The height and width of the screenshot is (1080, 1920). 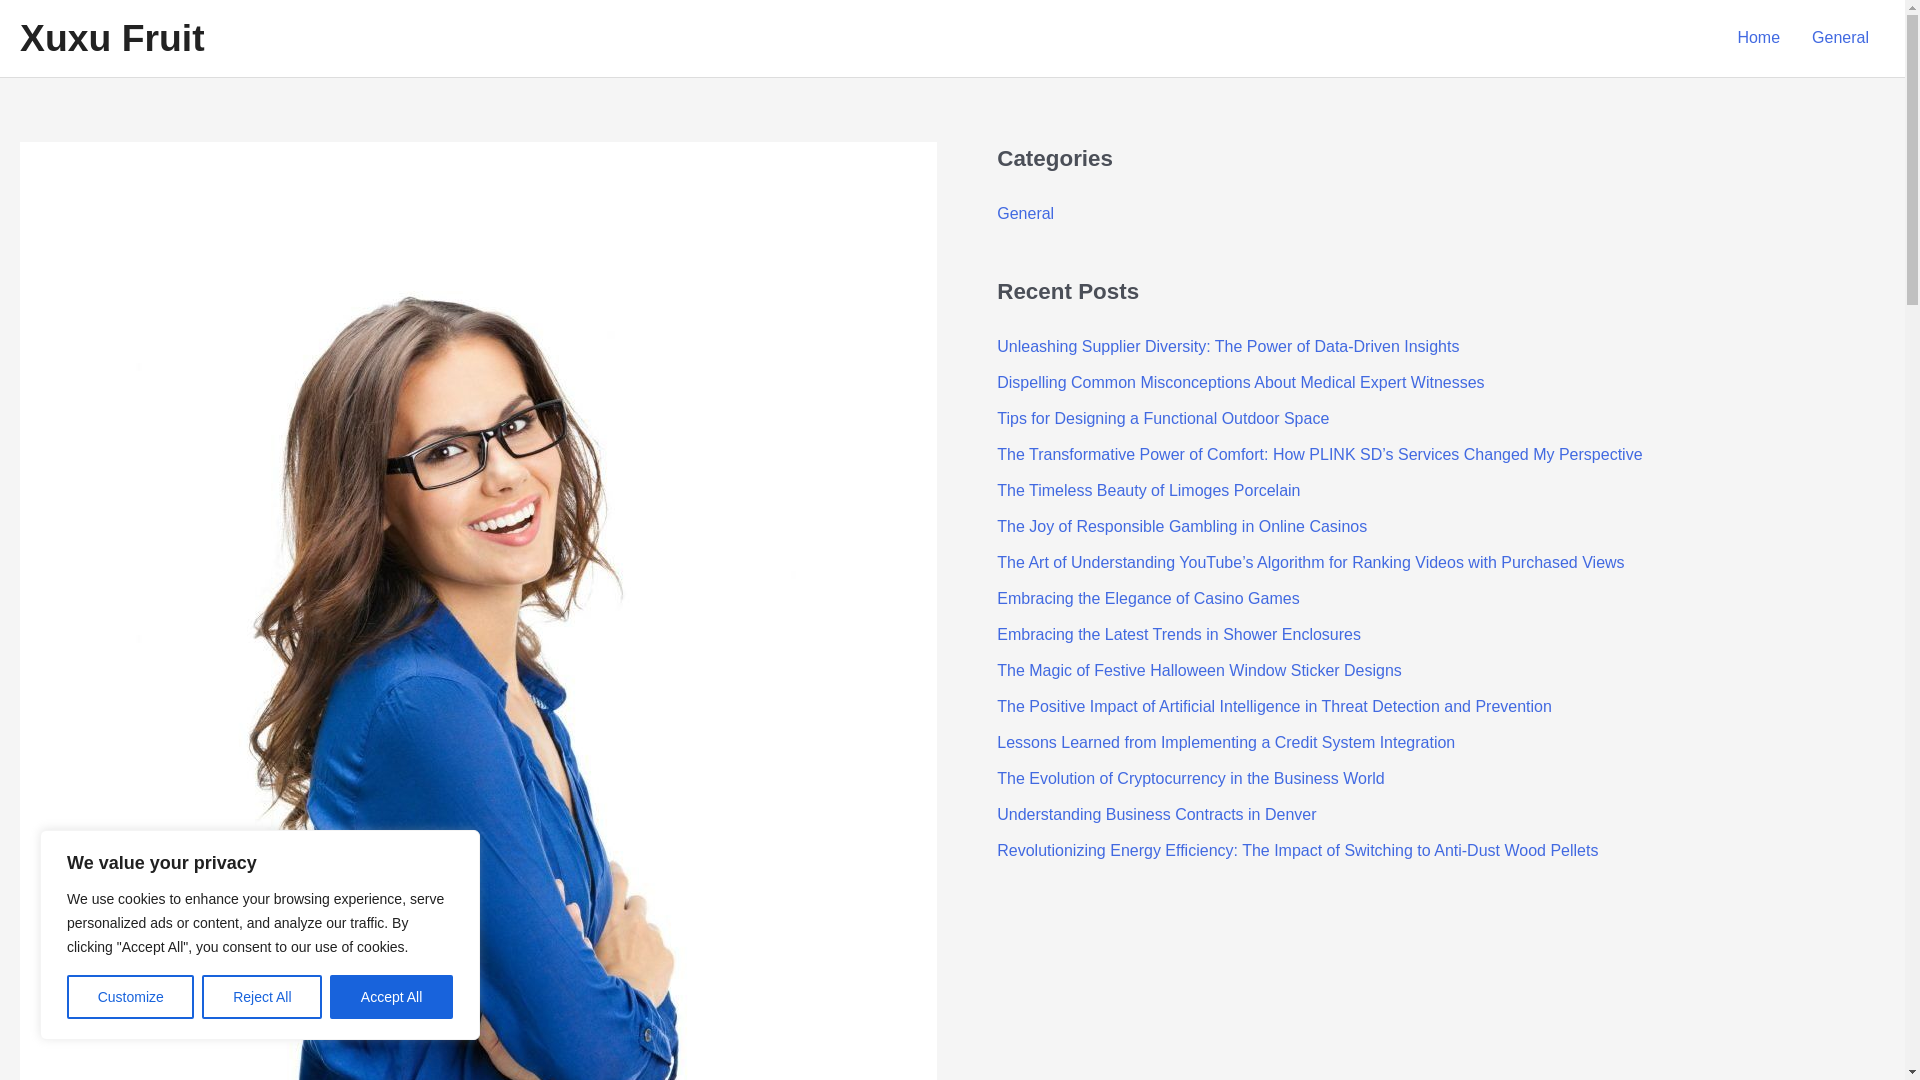 What do you see at coordinates (1025, 214) in the screenshot?
I see `General` at bounding box center [1025, 214].